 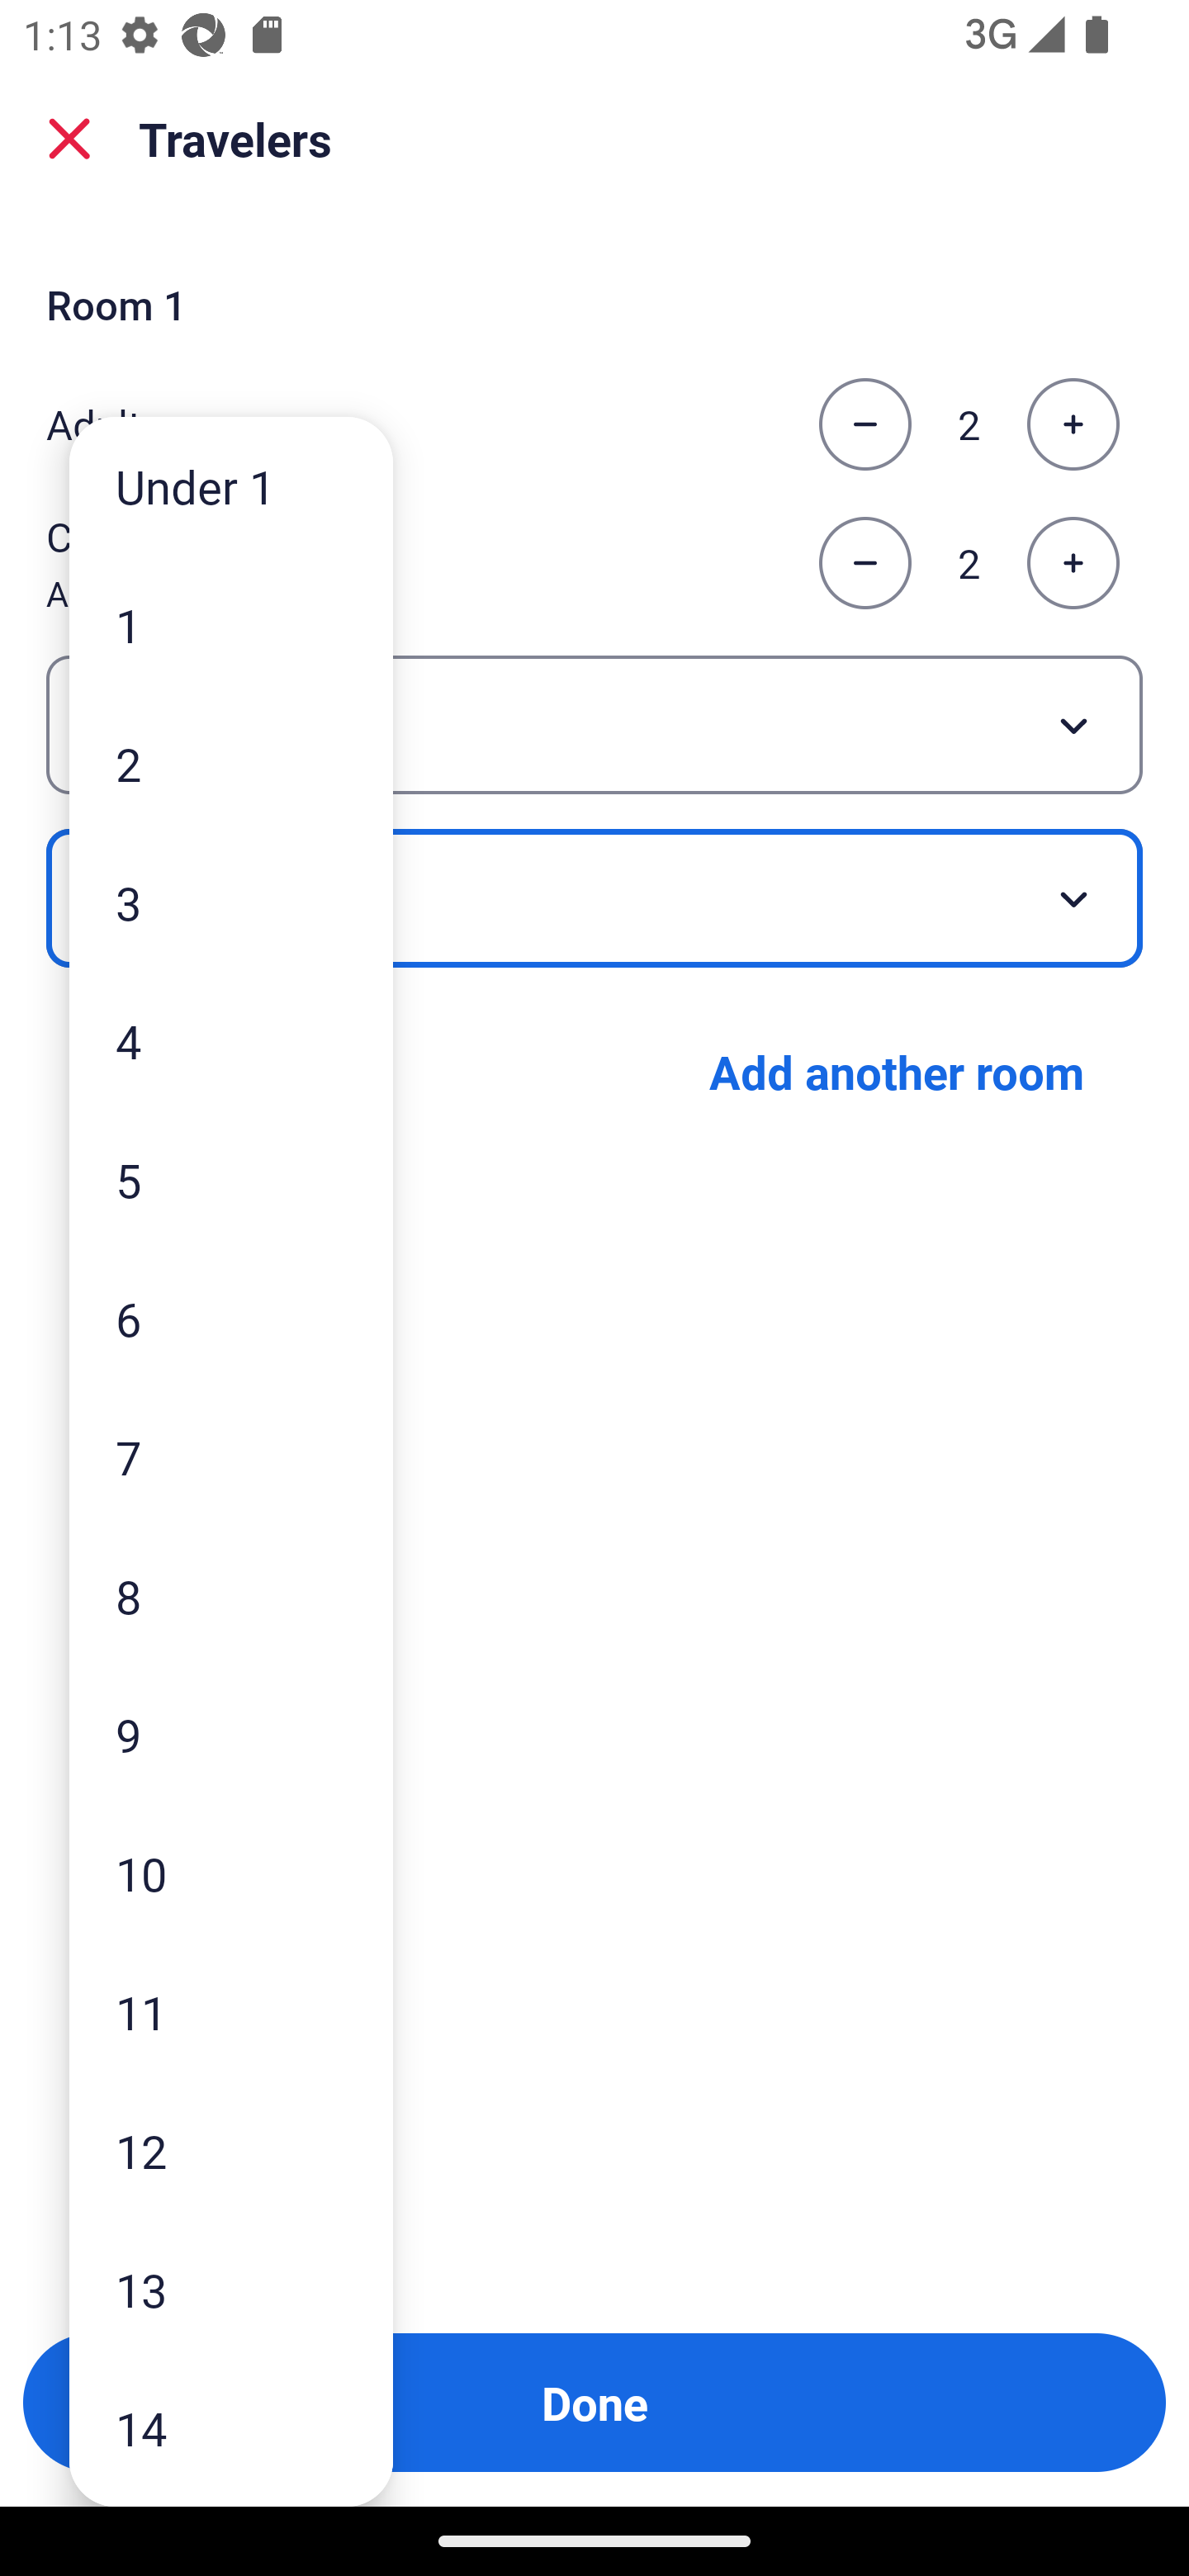 I want to click on 7, so click(x=231, y=1458).